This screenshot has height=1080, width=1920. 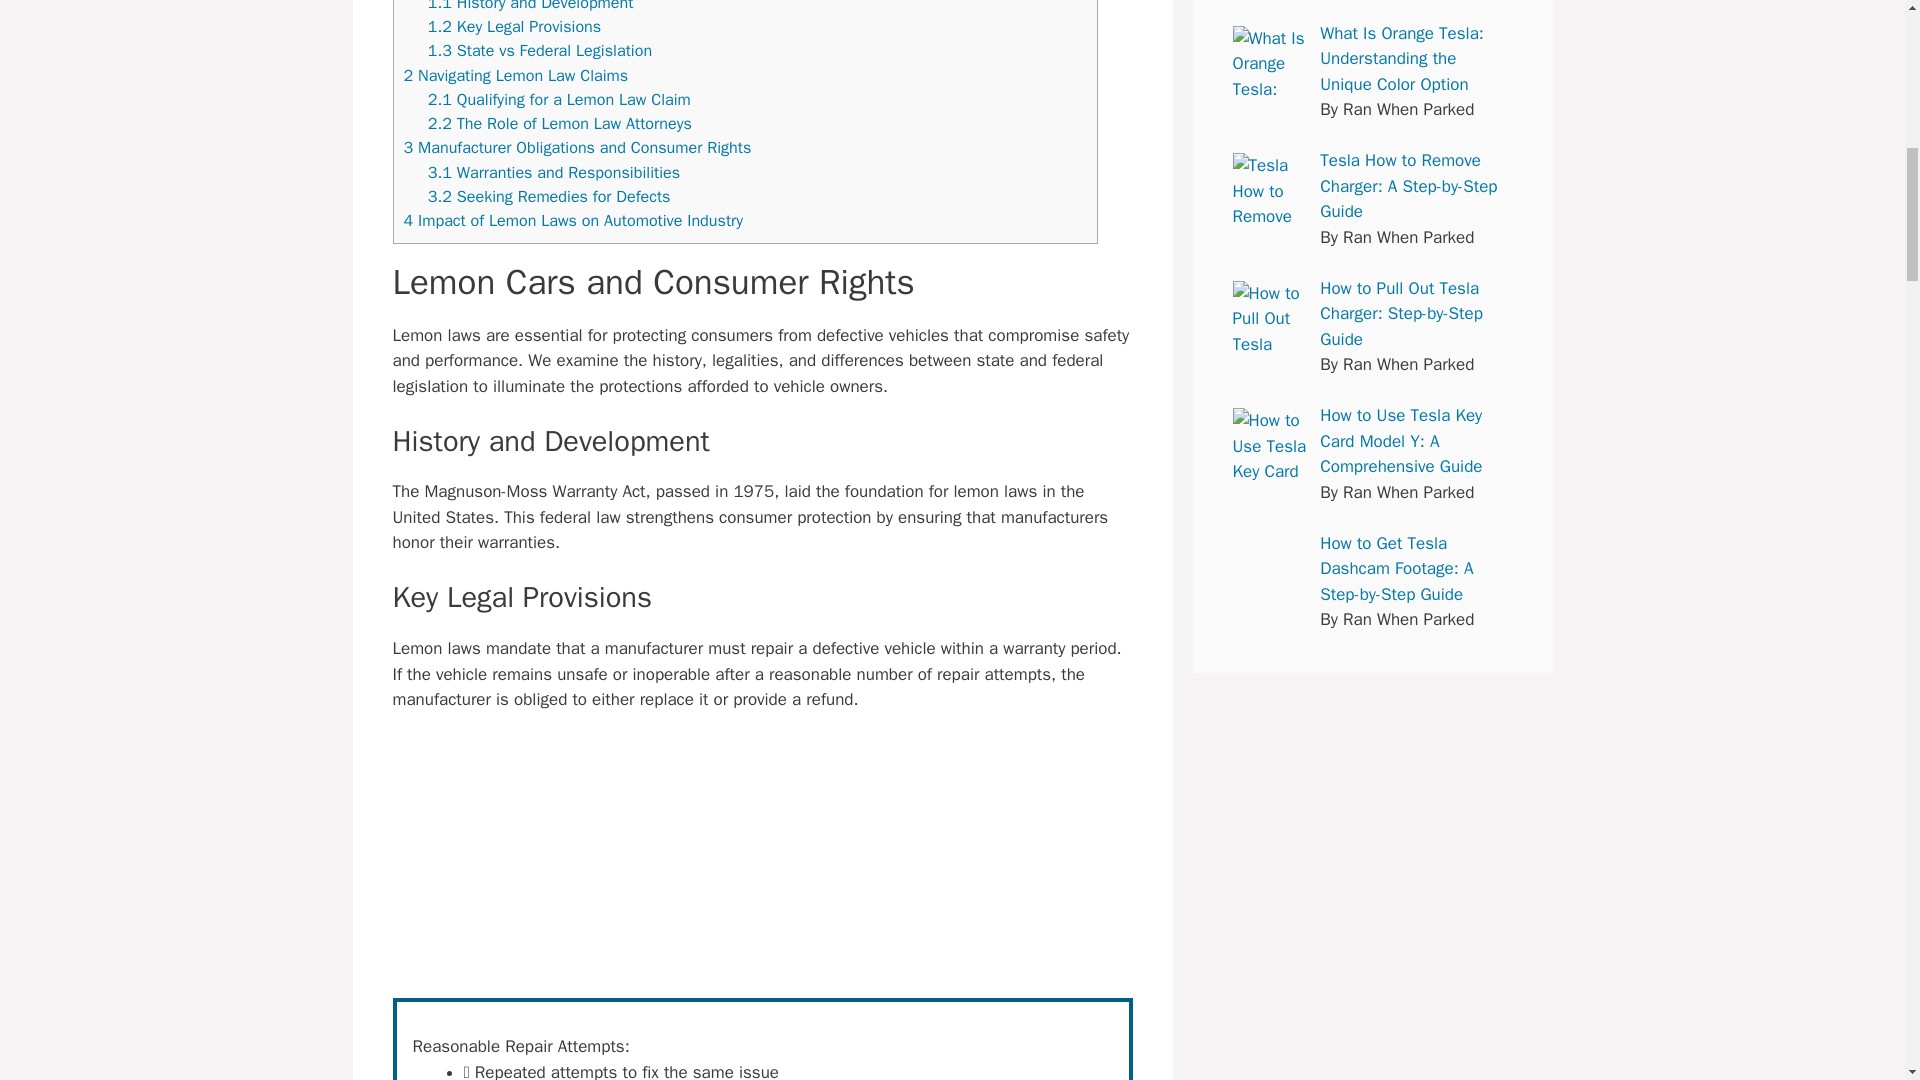 What do you see at coordinates (560, 123) in the screenshot?
I see `2.2 The Role of Lemon Law Attorneys` at bounding box center [560, 123].